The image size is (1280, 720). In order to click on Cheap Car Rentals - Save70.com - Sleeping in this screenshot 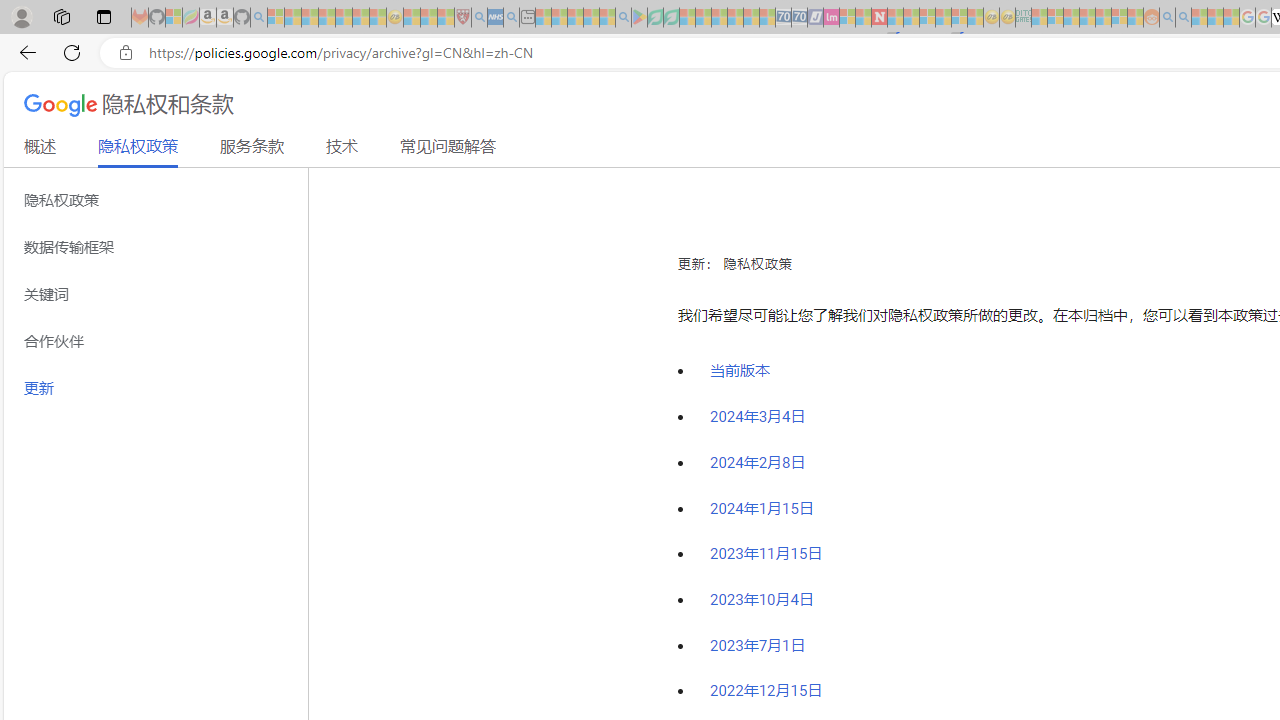, I will do `click(783, 18)`.